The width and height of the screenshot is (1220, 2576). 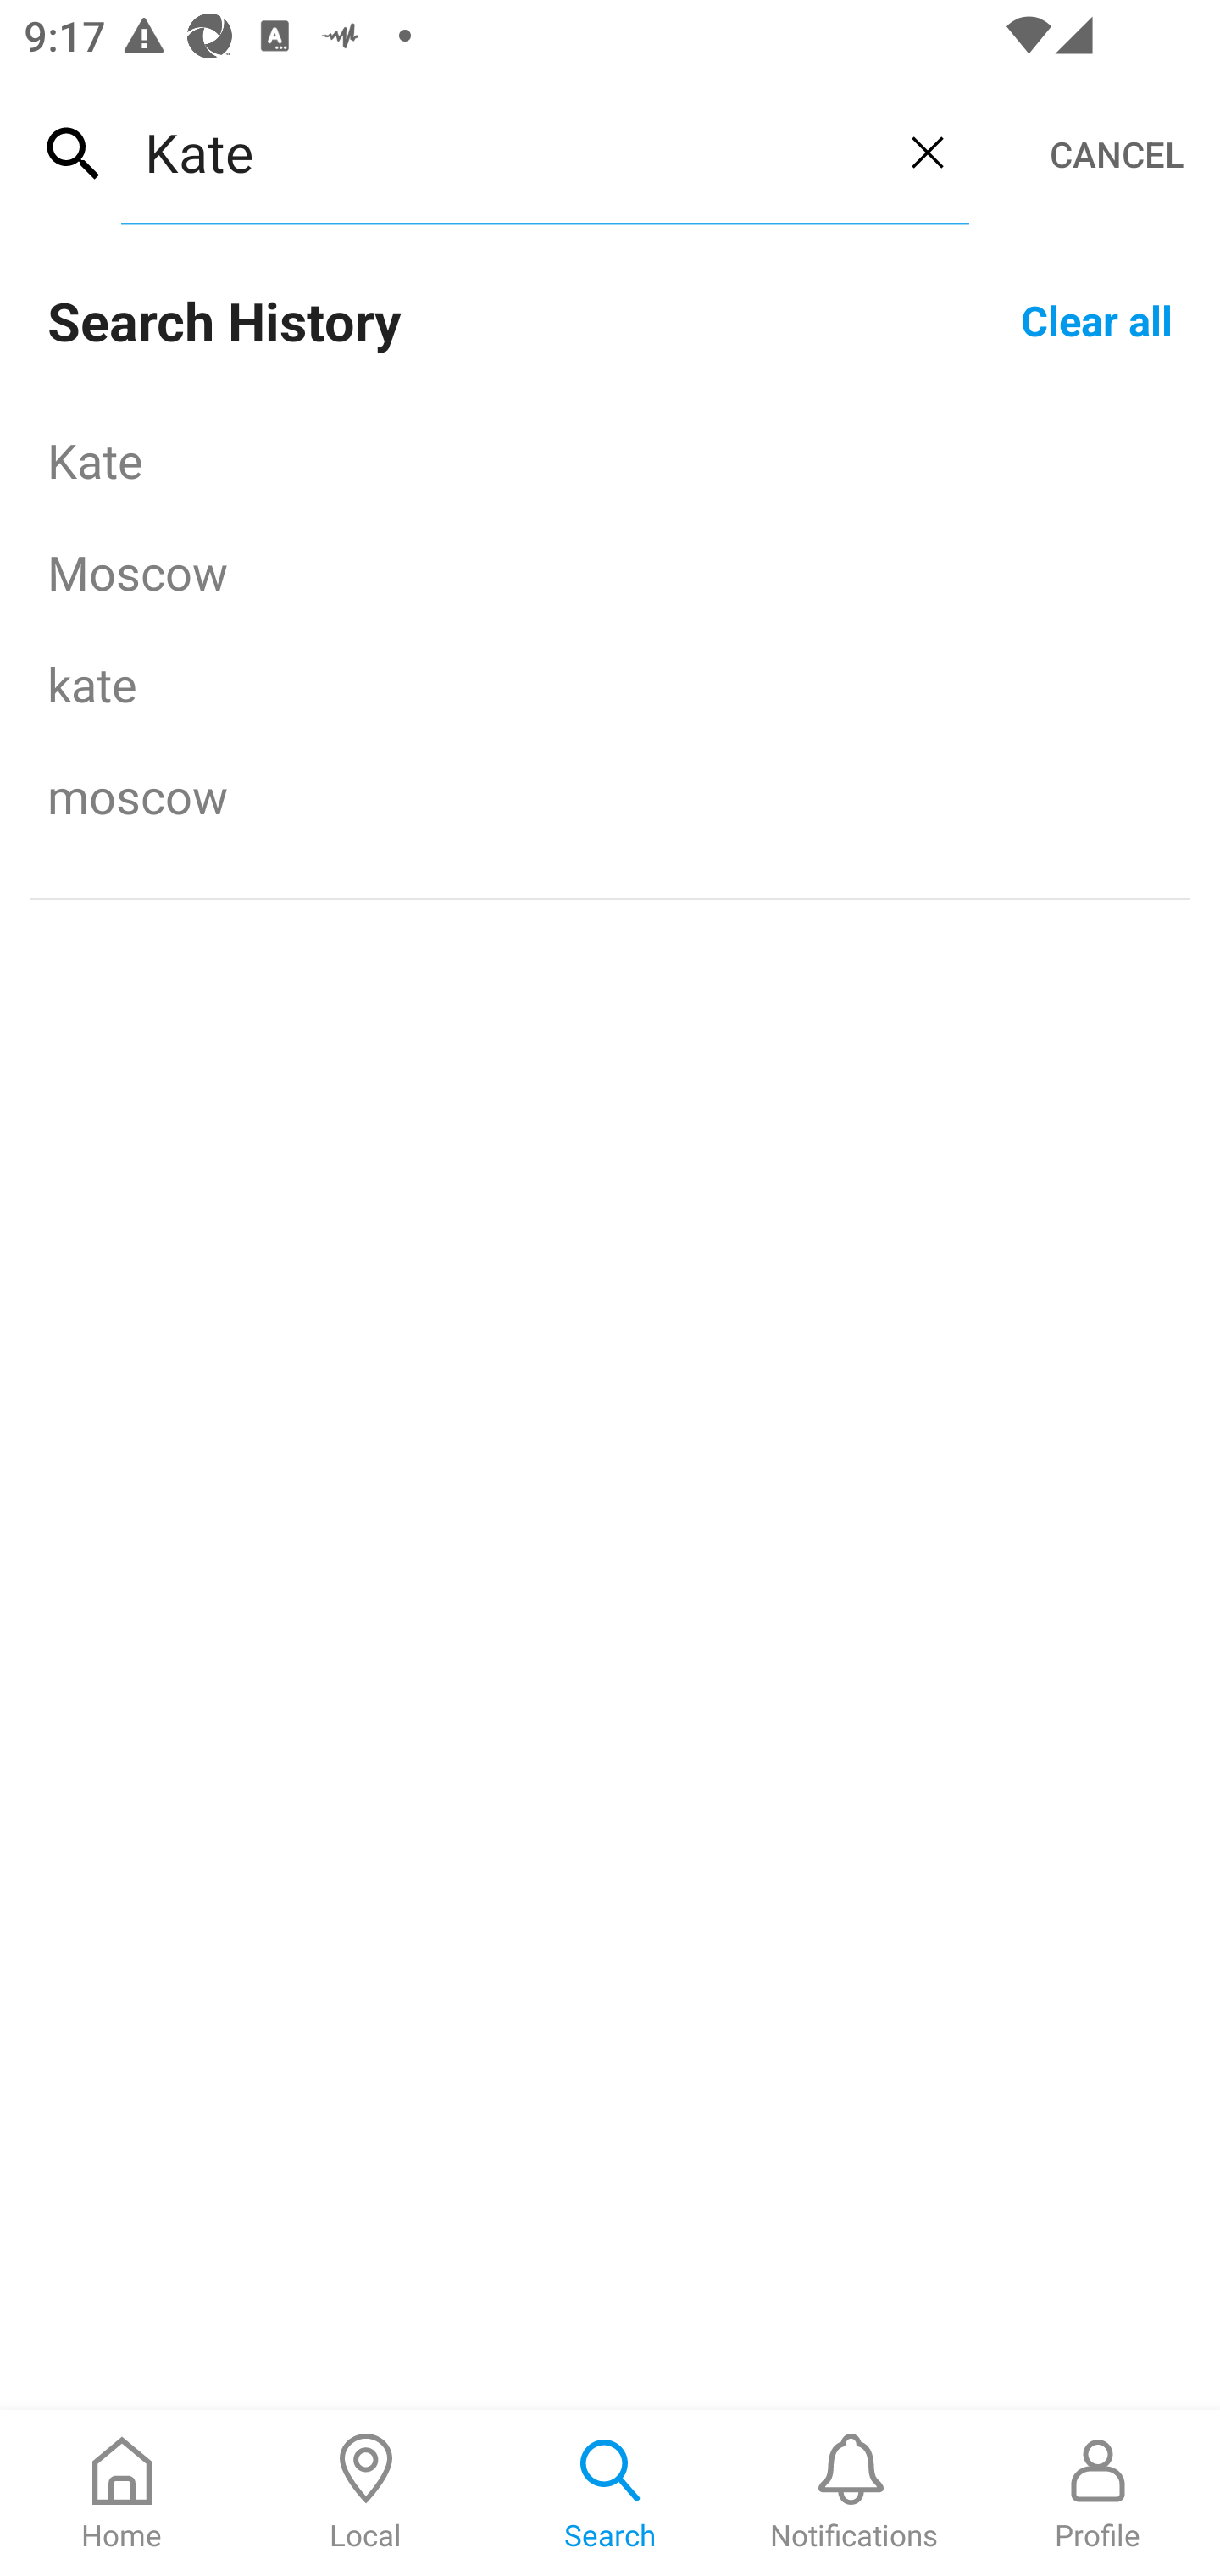 What do you see at coordinates (610, 459) in the screenshot?
I see `Kate` at bounding box center [610, 459].